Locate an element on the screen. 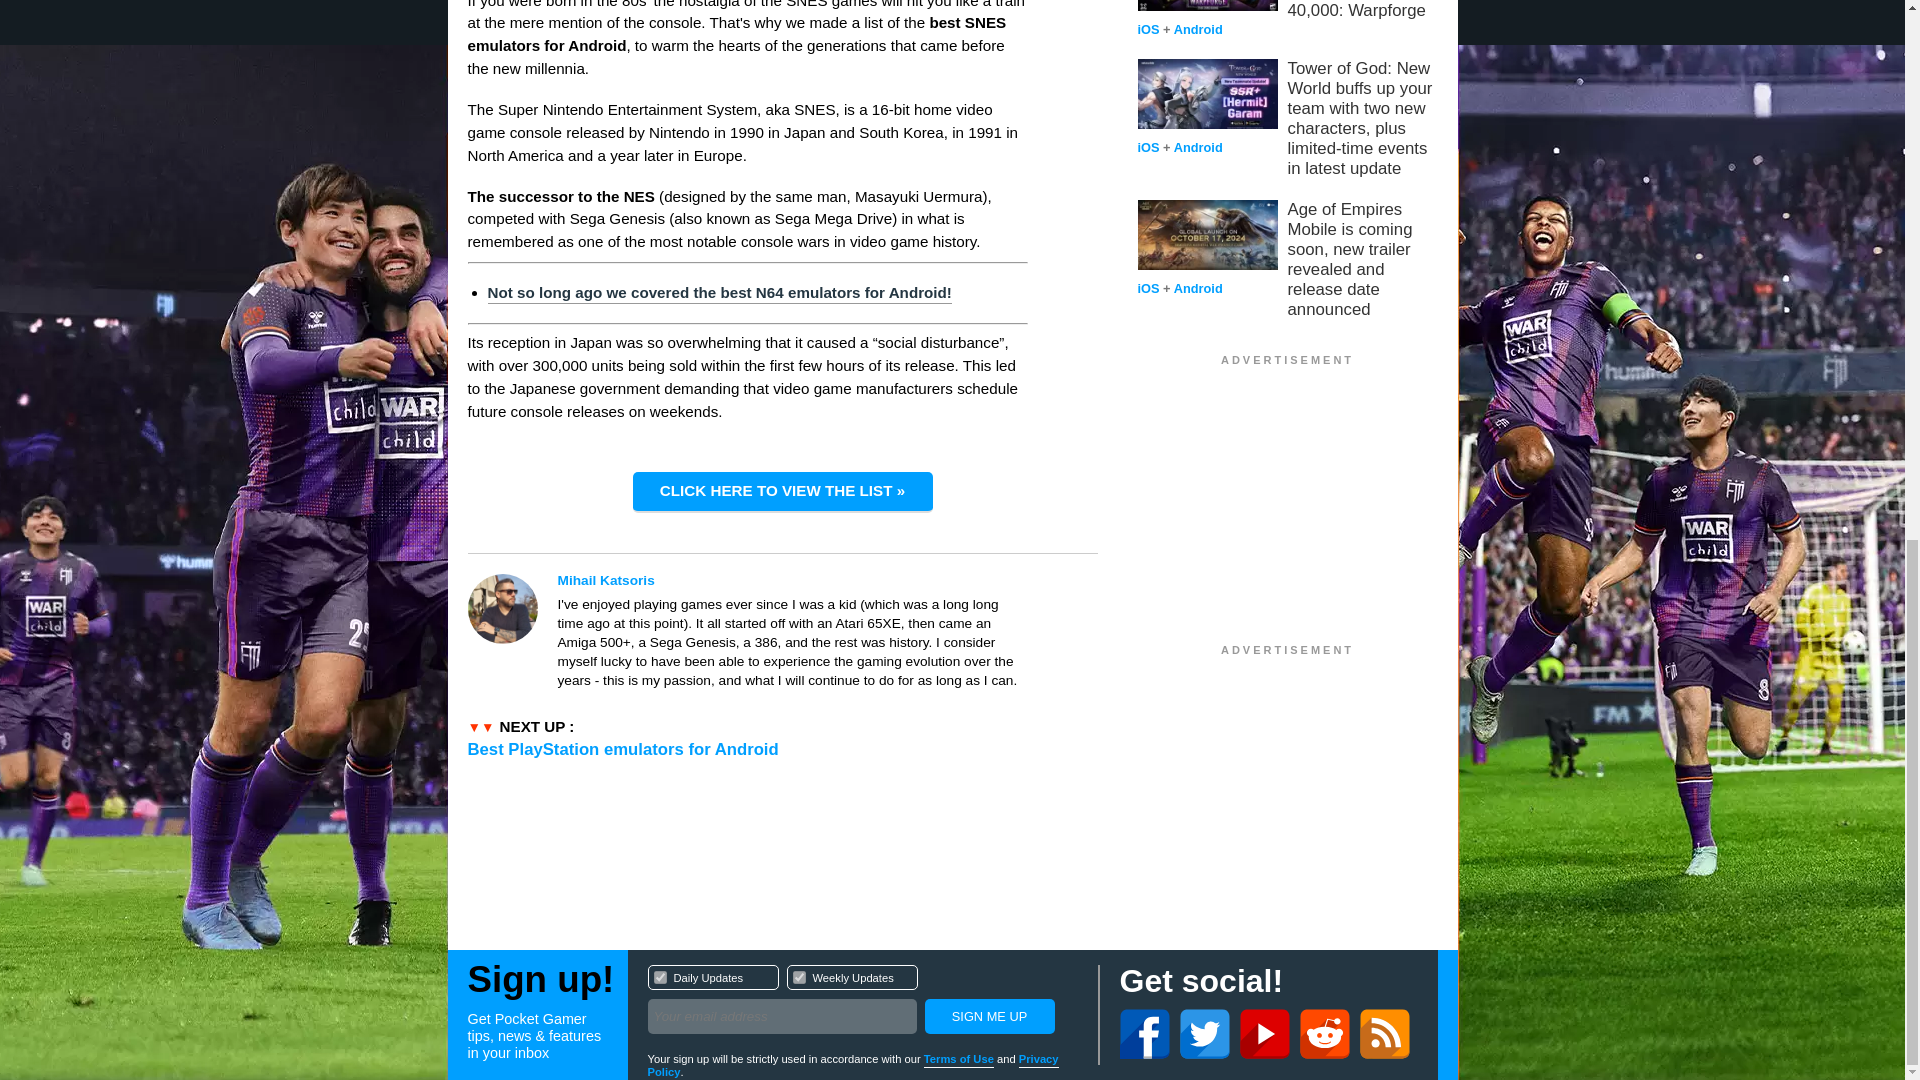  Sign Me Up is located at coordinates (988, 1016).